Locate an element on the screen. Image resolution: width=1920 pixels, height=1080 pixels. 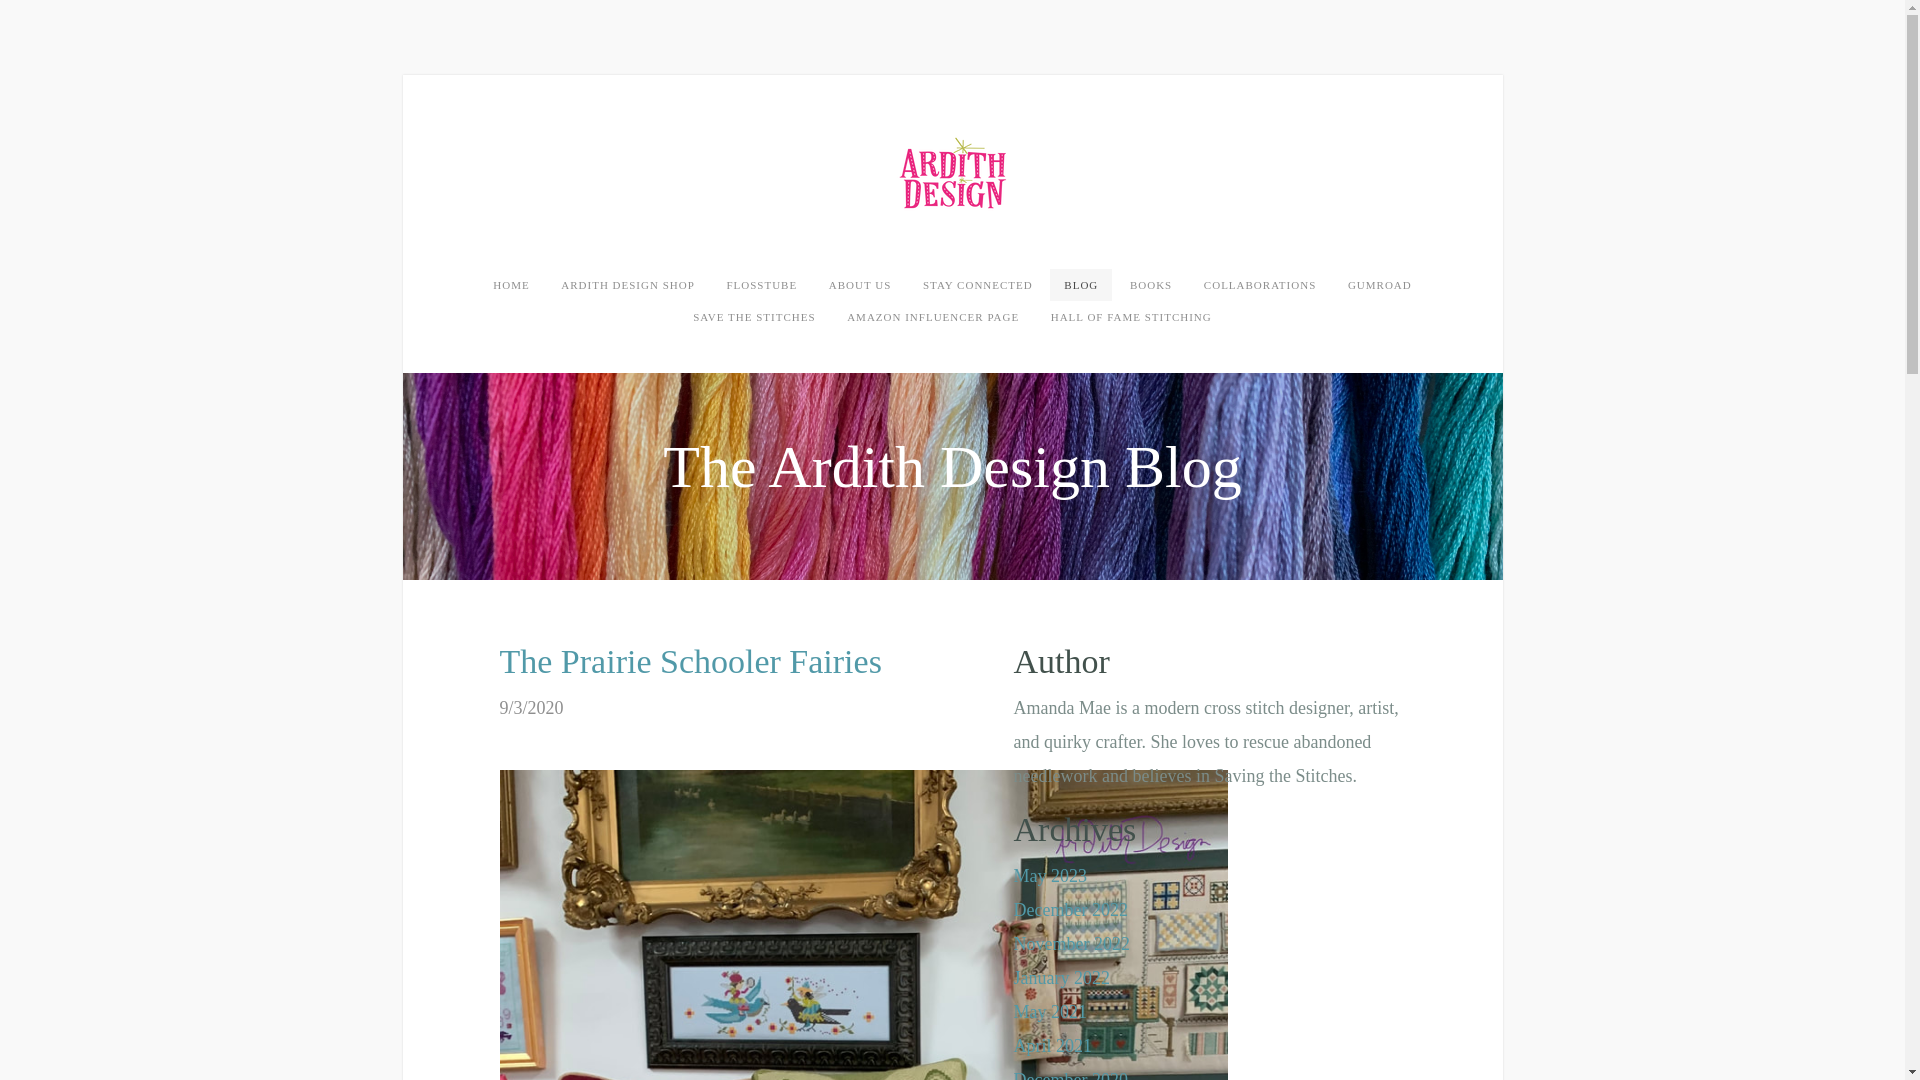
May 2021 is located at coordinates (1050, 1012).